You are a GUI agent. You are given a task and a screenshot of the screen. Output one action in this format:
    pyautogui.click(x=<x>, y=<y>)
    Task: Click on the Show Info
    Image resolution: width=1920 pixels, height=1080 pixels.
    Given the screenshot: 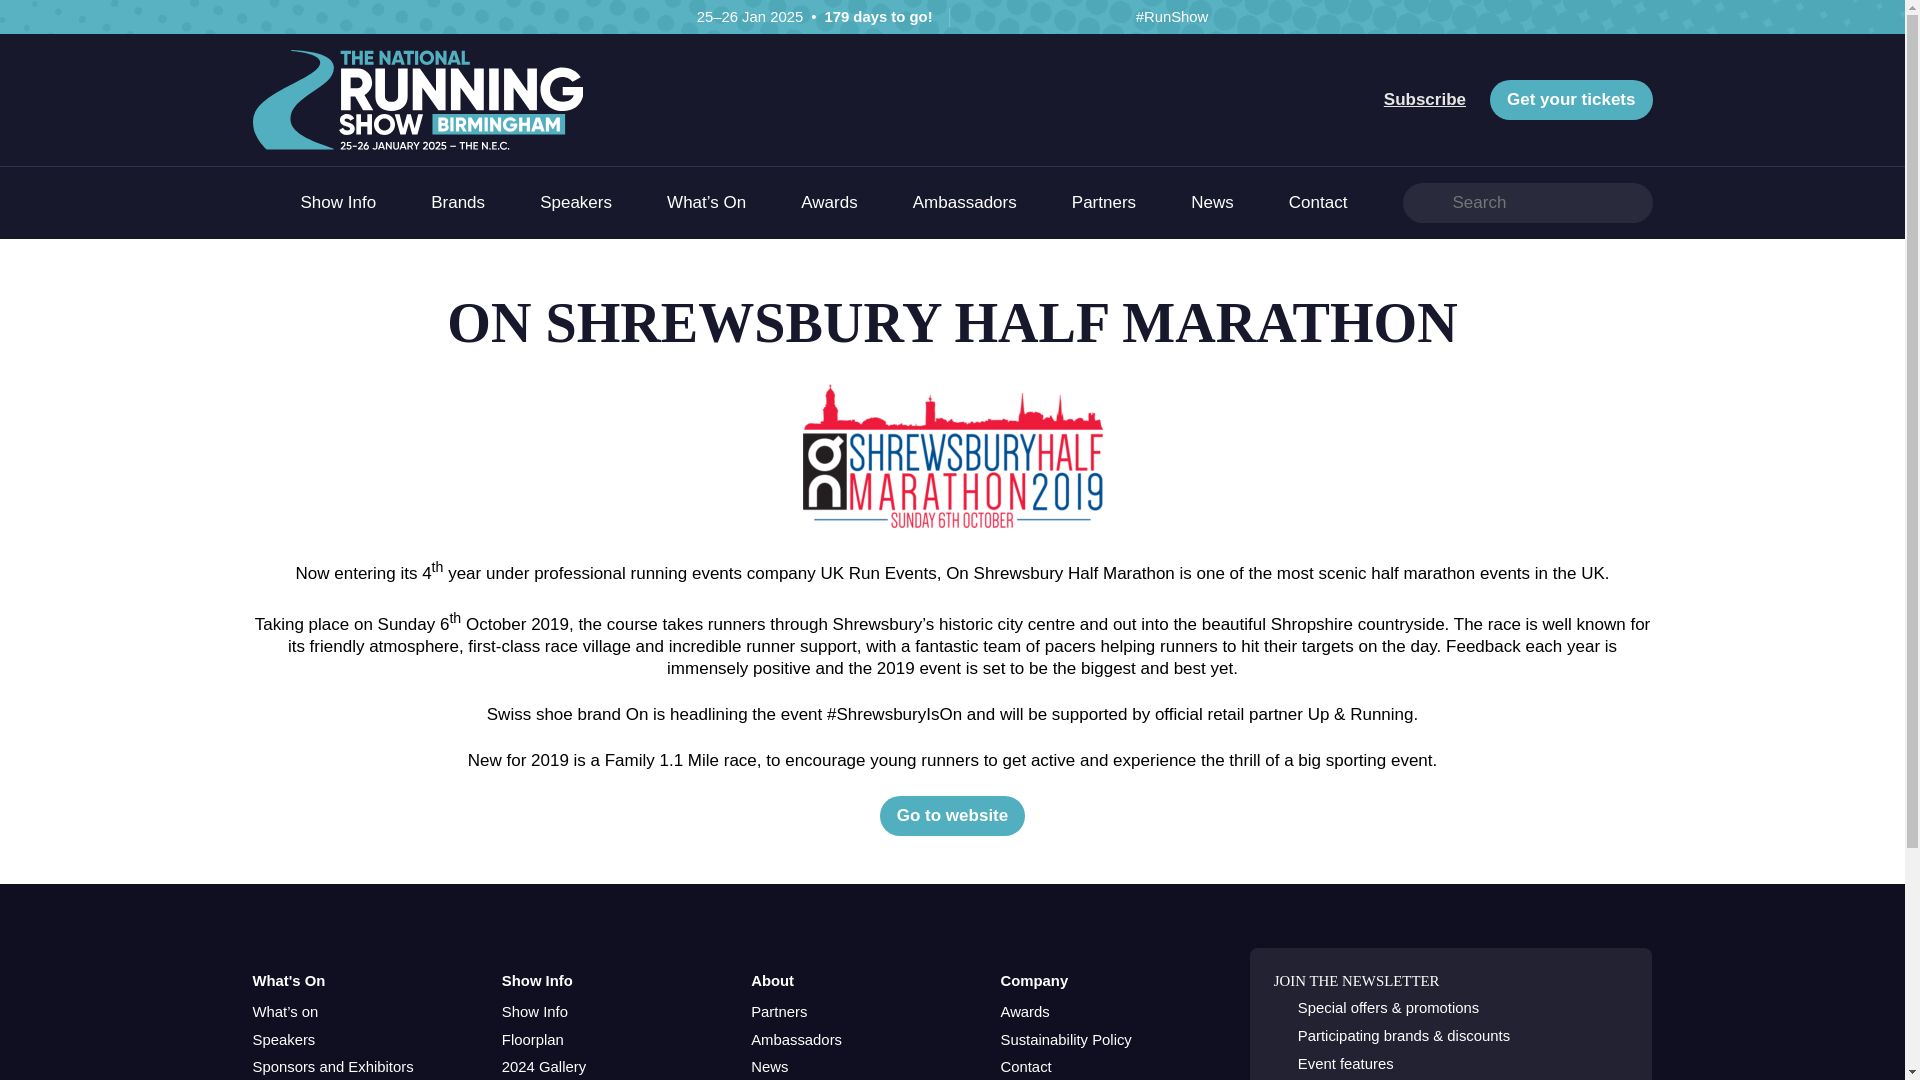 What is the action you would take?
    pyautogui.click(x=534, y=1012)
    